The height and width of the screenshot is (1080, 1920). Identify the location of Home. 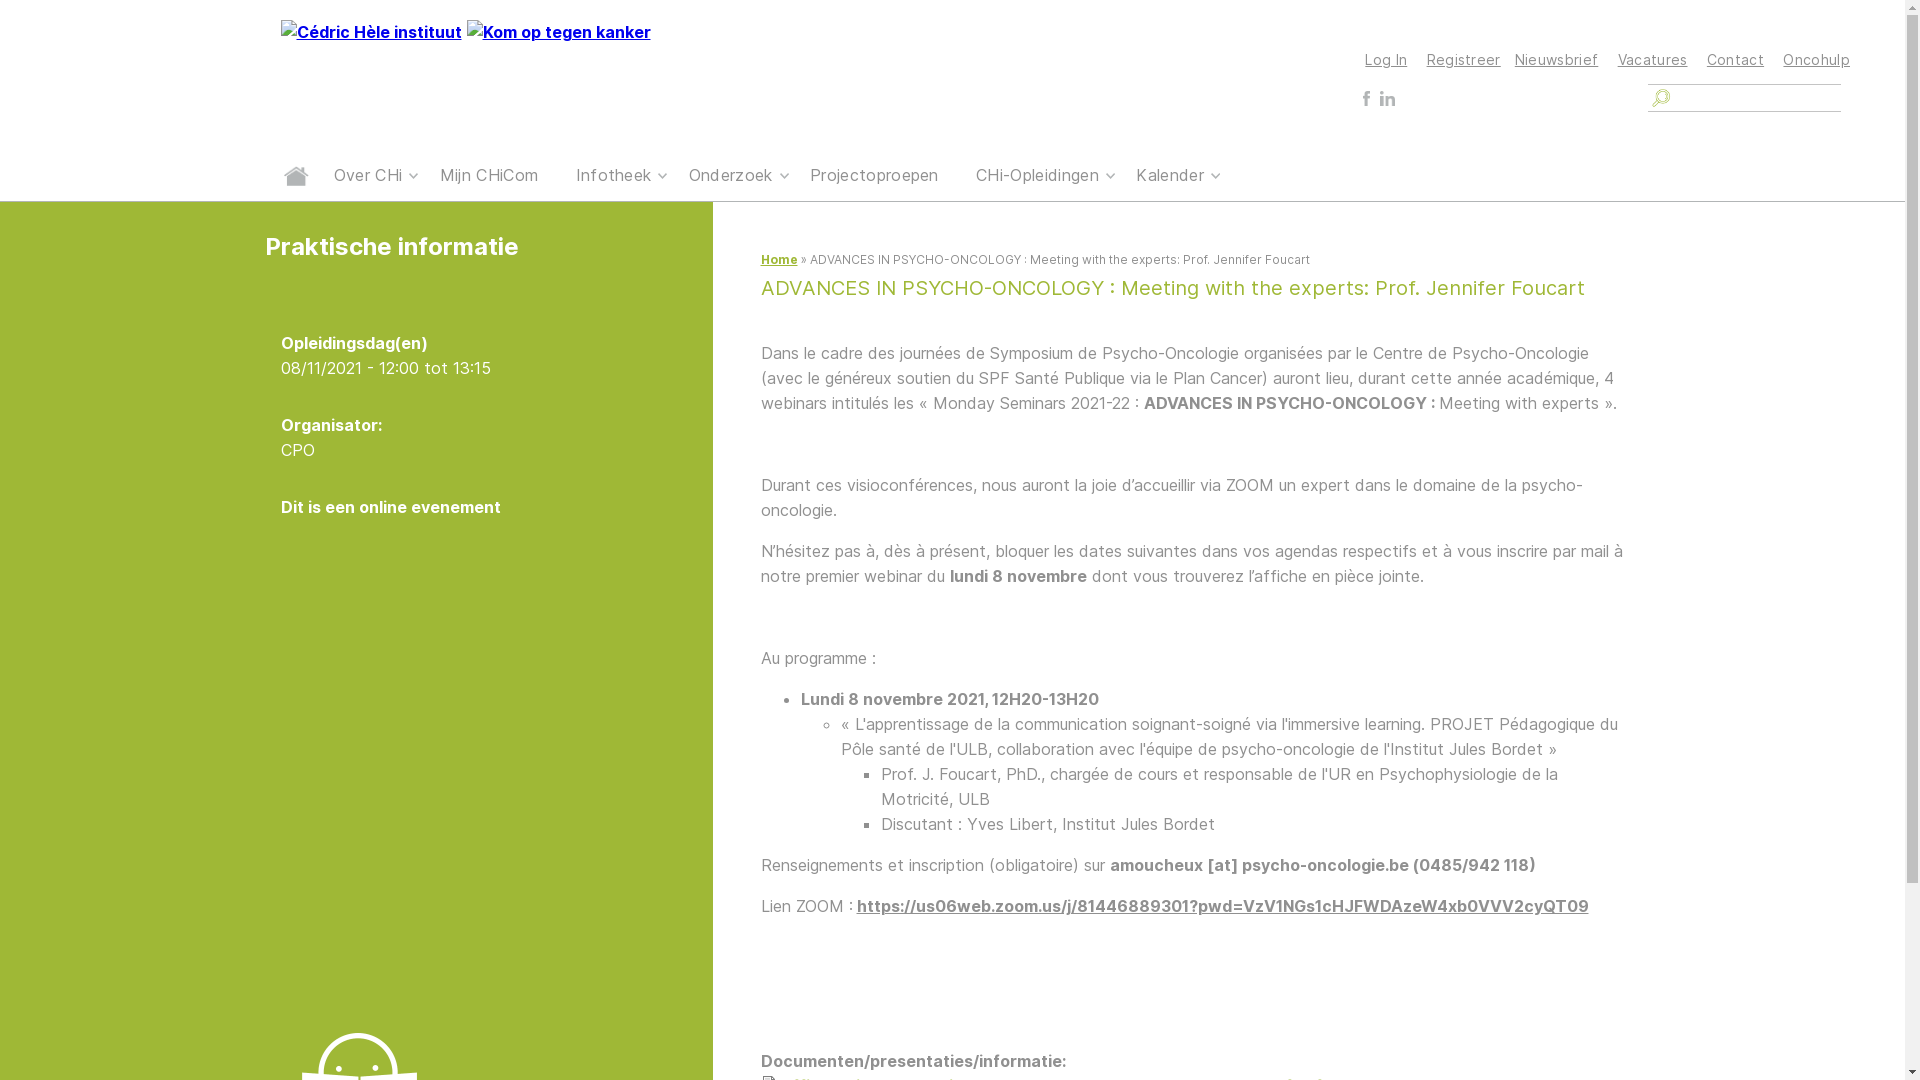
(778, 260).